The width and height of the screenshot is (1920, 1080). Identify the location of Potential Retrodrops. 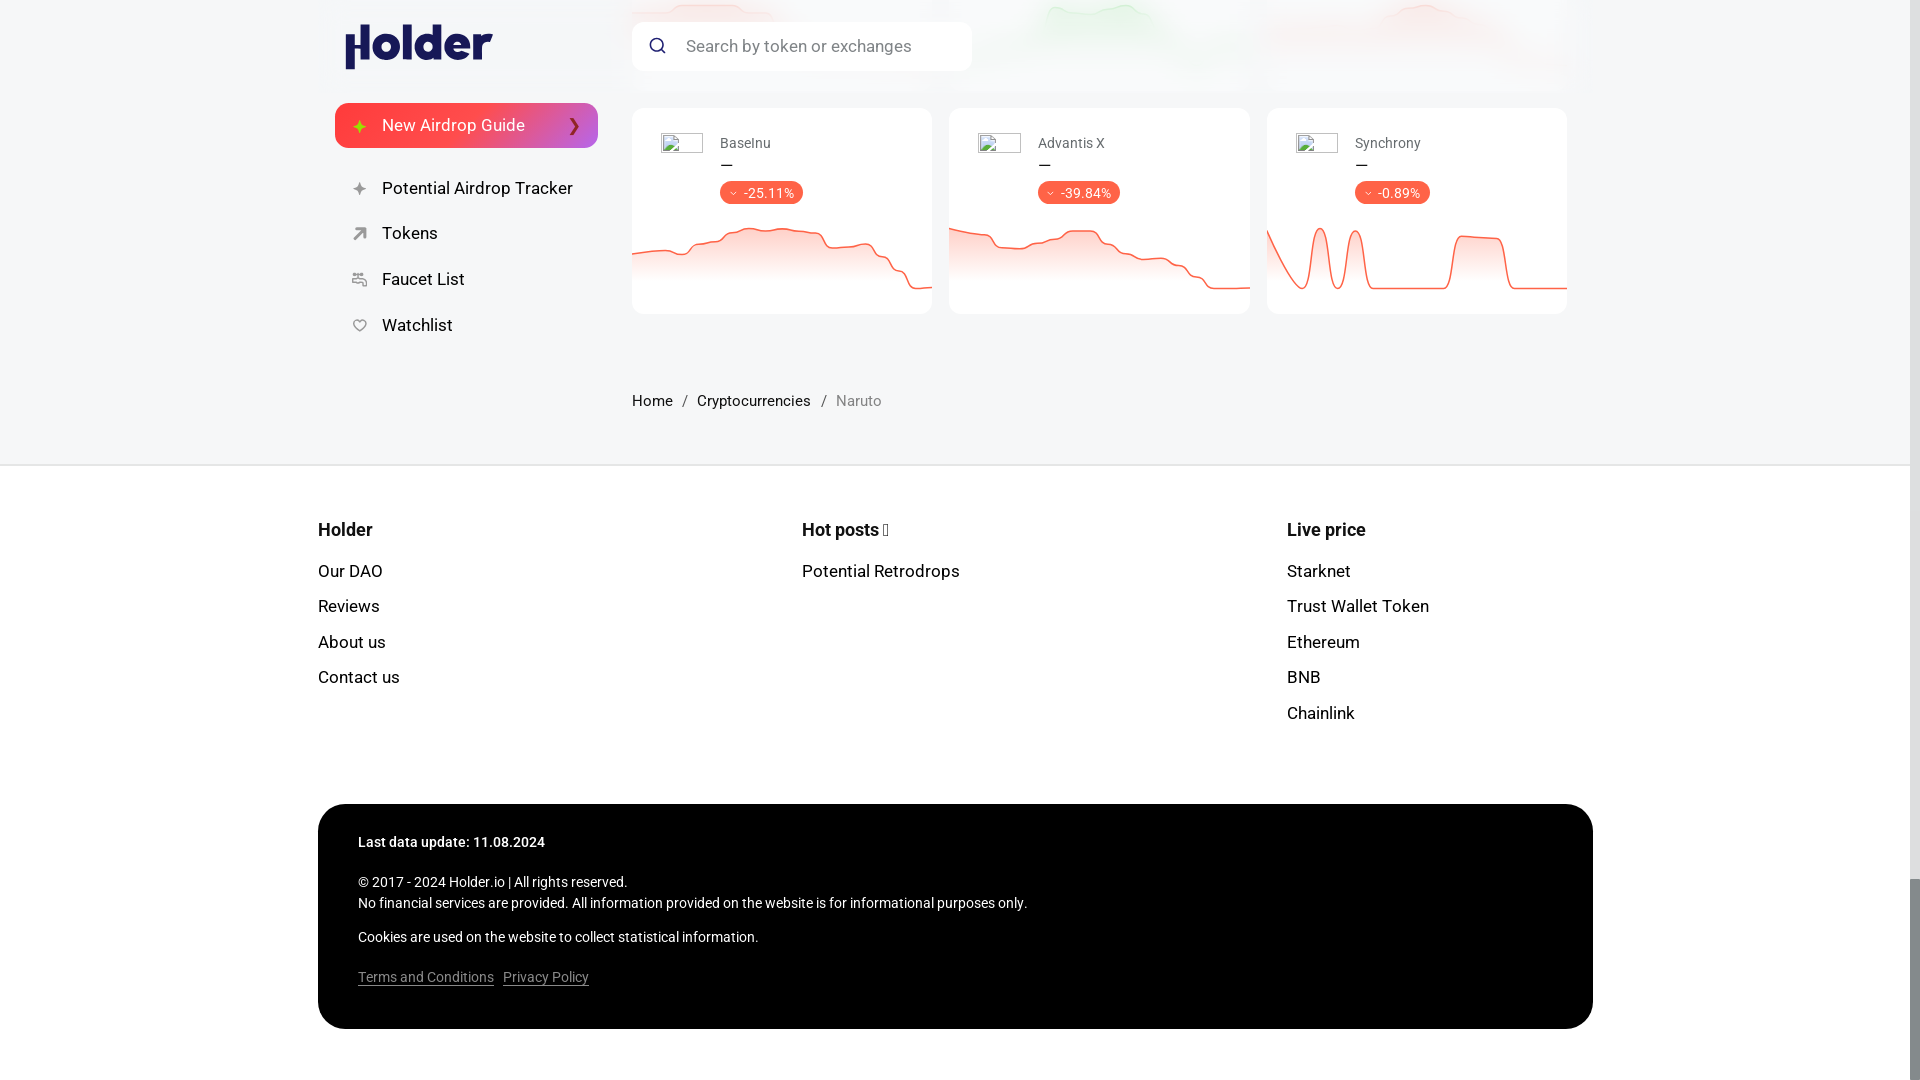
(881, 570).